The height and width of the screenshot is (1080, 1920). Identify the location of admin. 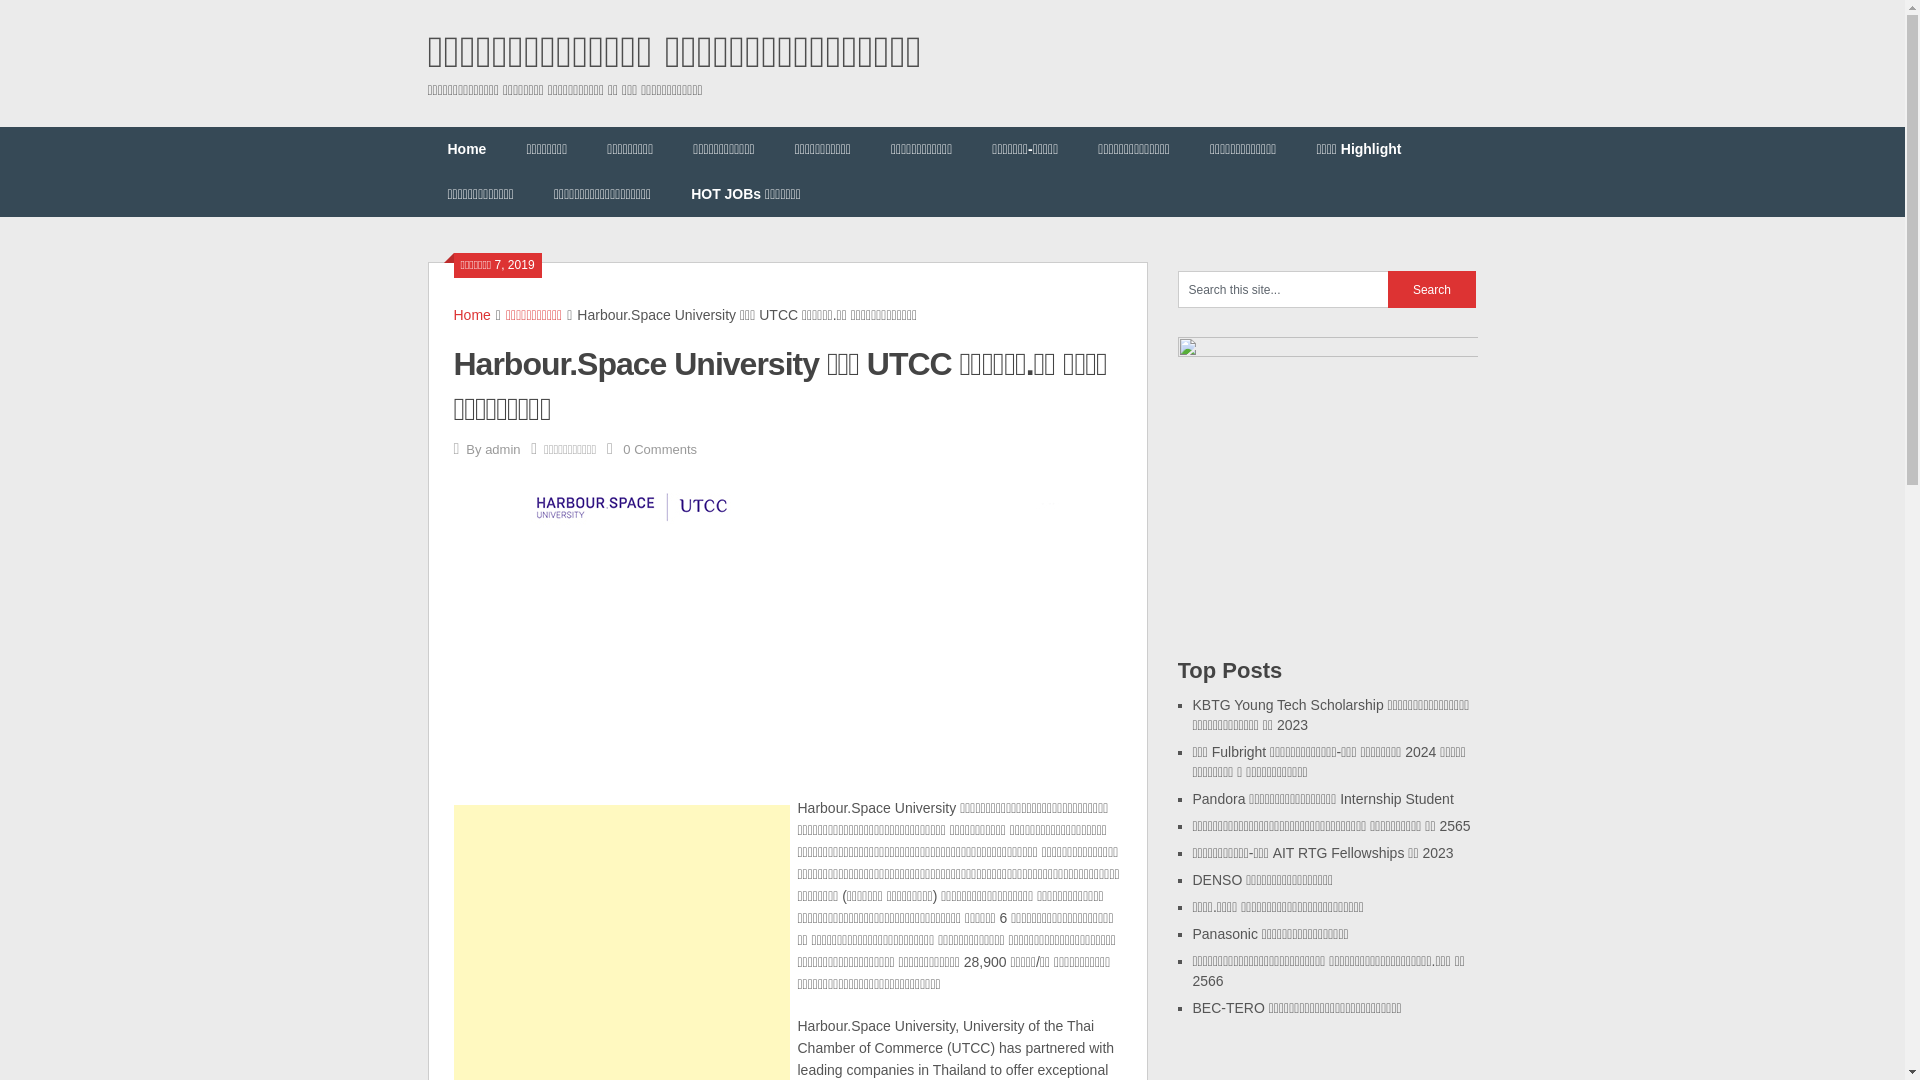
(502, 448).